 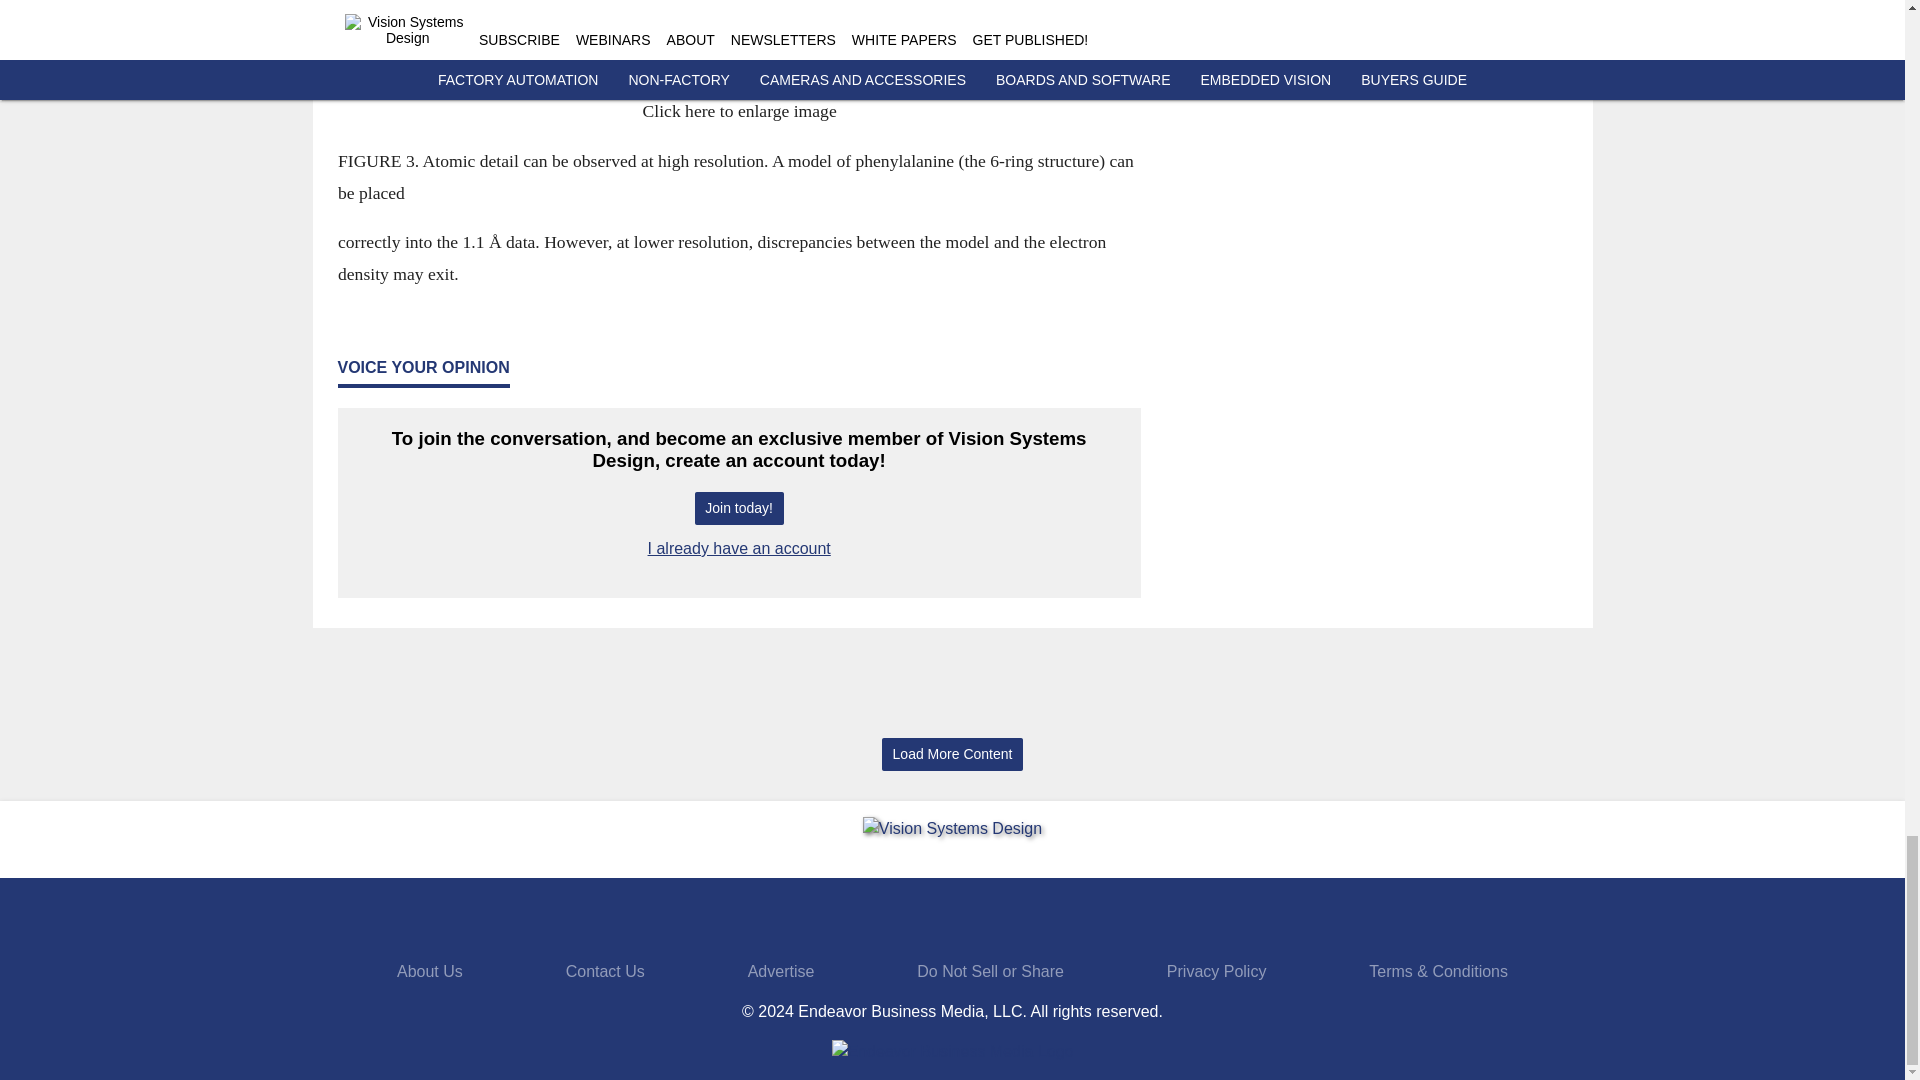 I want to click on I already have an account, so click(x=740, y=548).